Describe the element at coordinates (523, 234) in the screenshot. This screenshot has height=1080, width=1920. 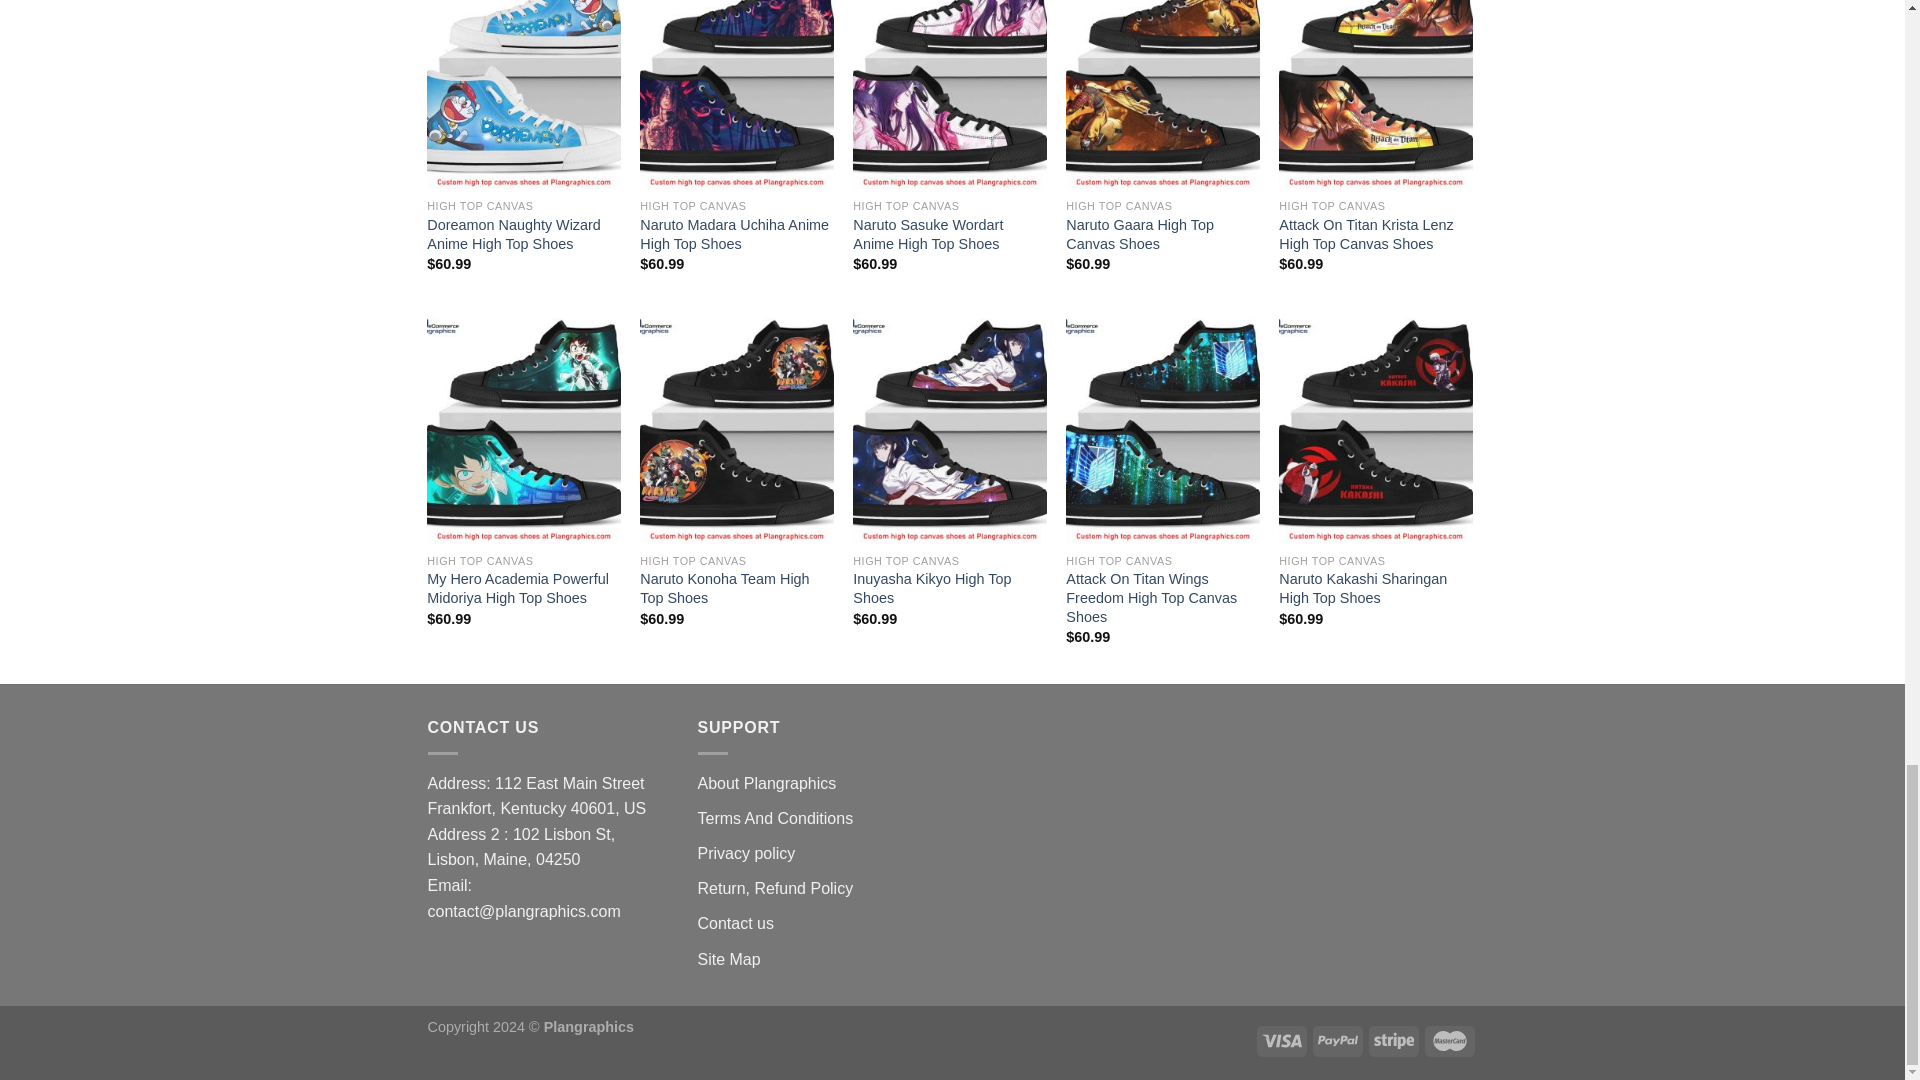
I see `Doreamon Naughty Wizard Anime High Top Shoes` at that location.